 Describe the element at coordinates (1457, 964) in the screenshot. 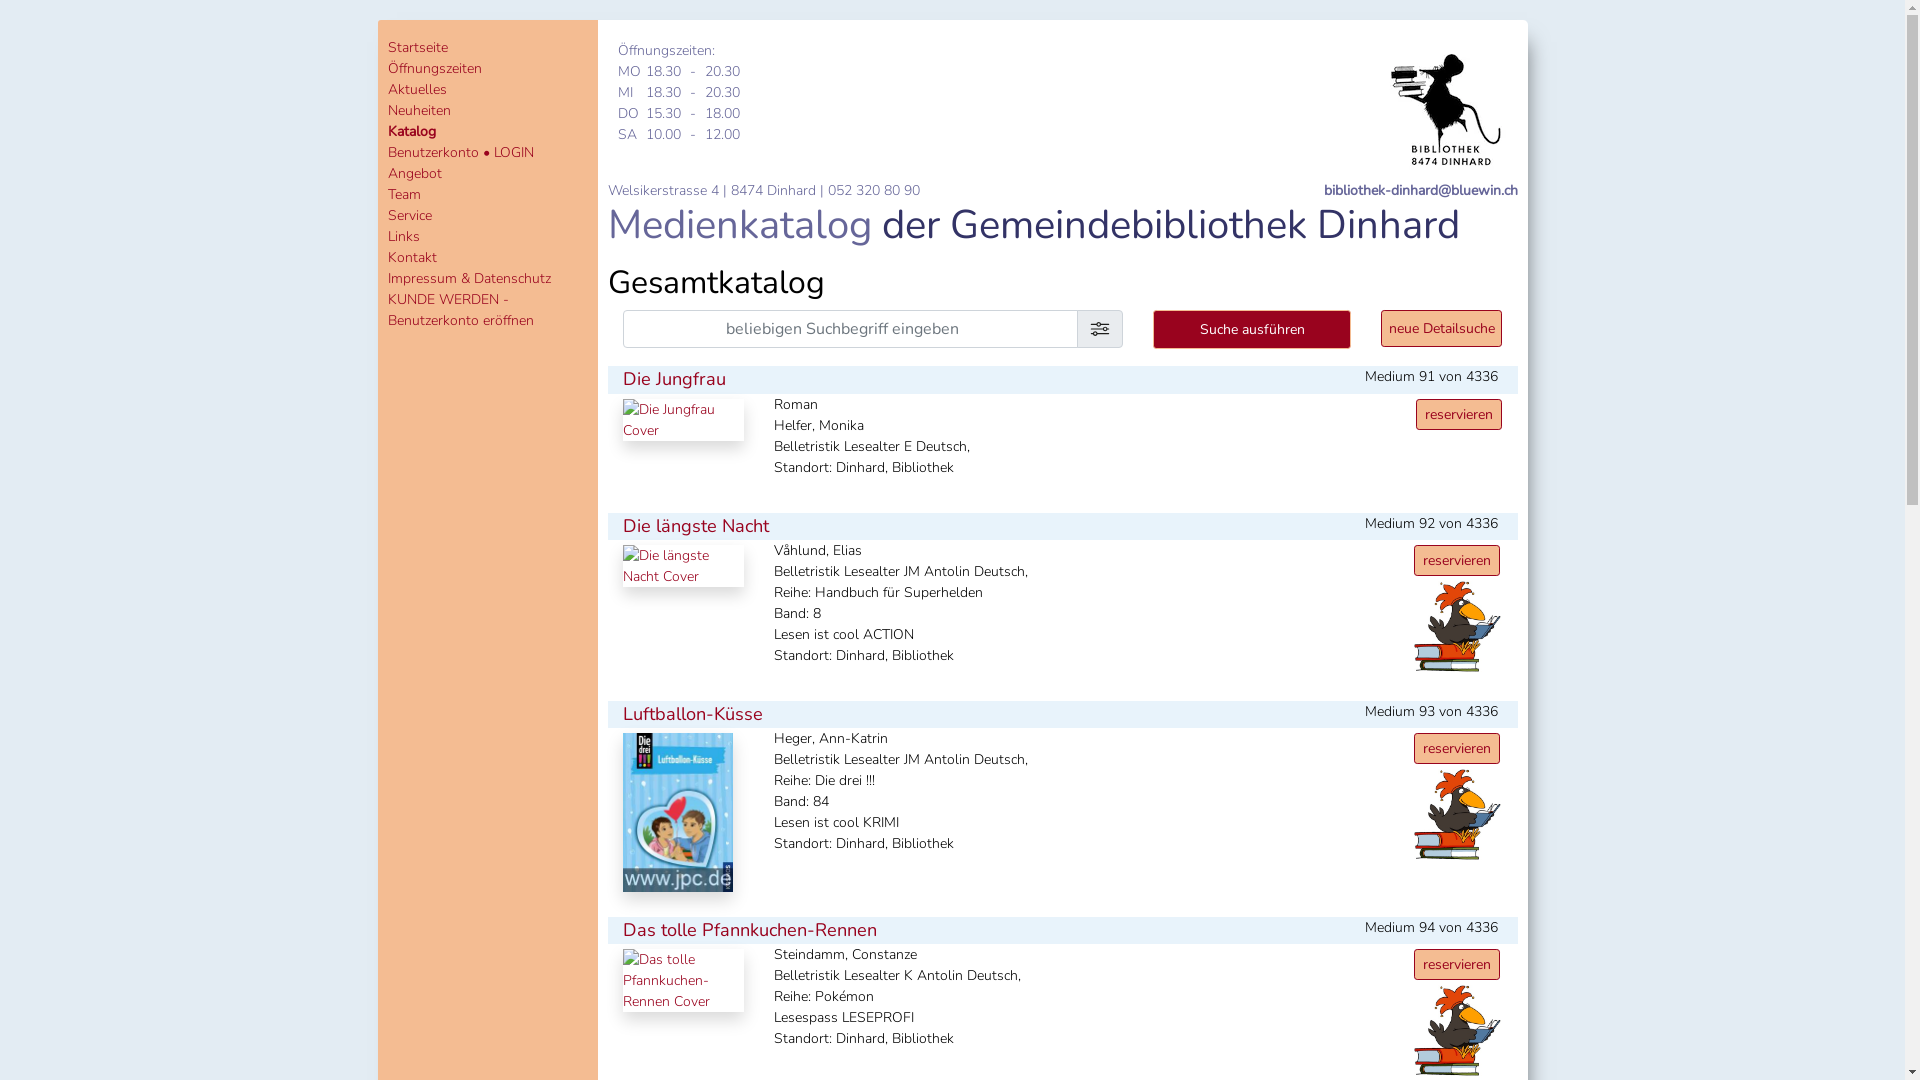

I see `reservieren` at that location.